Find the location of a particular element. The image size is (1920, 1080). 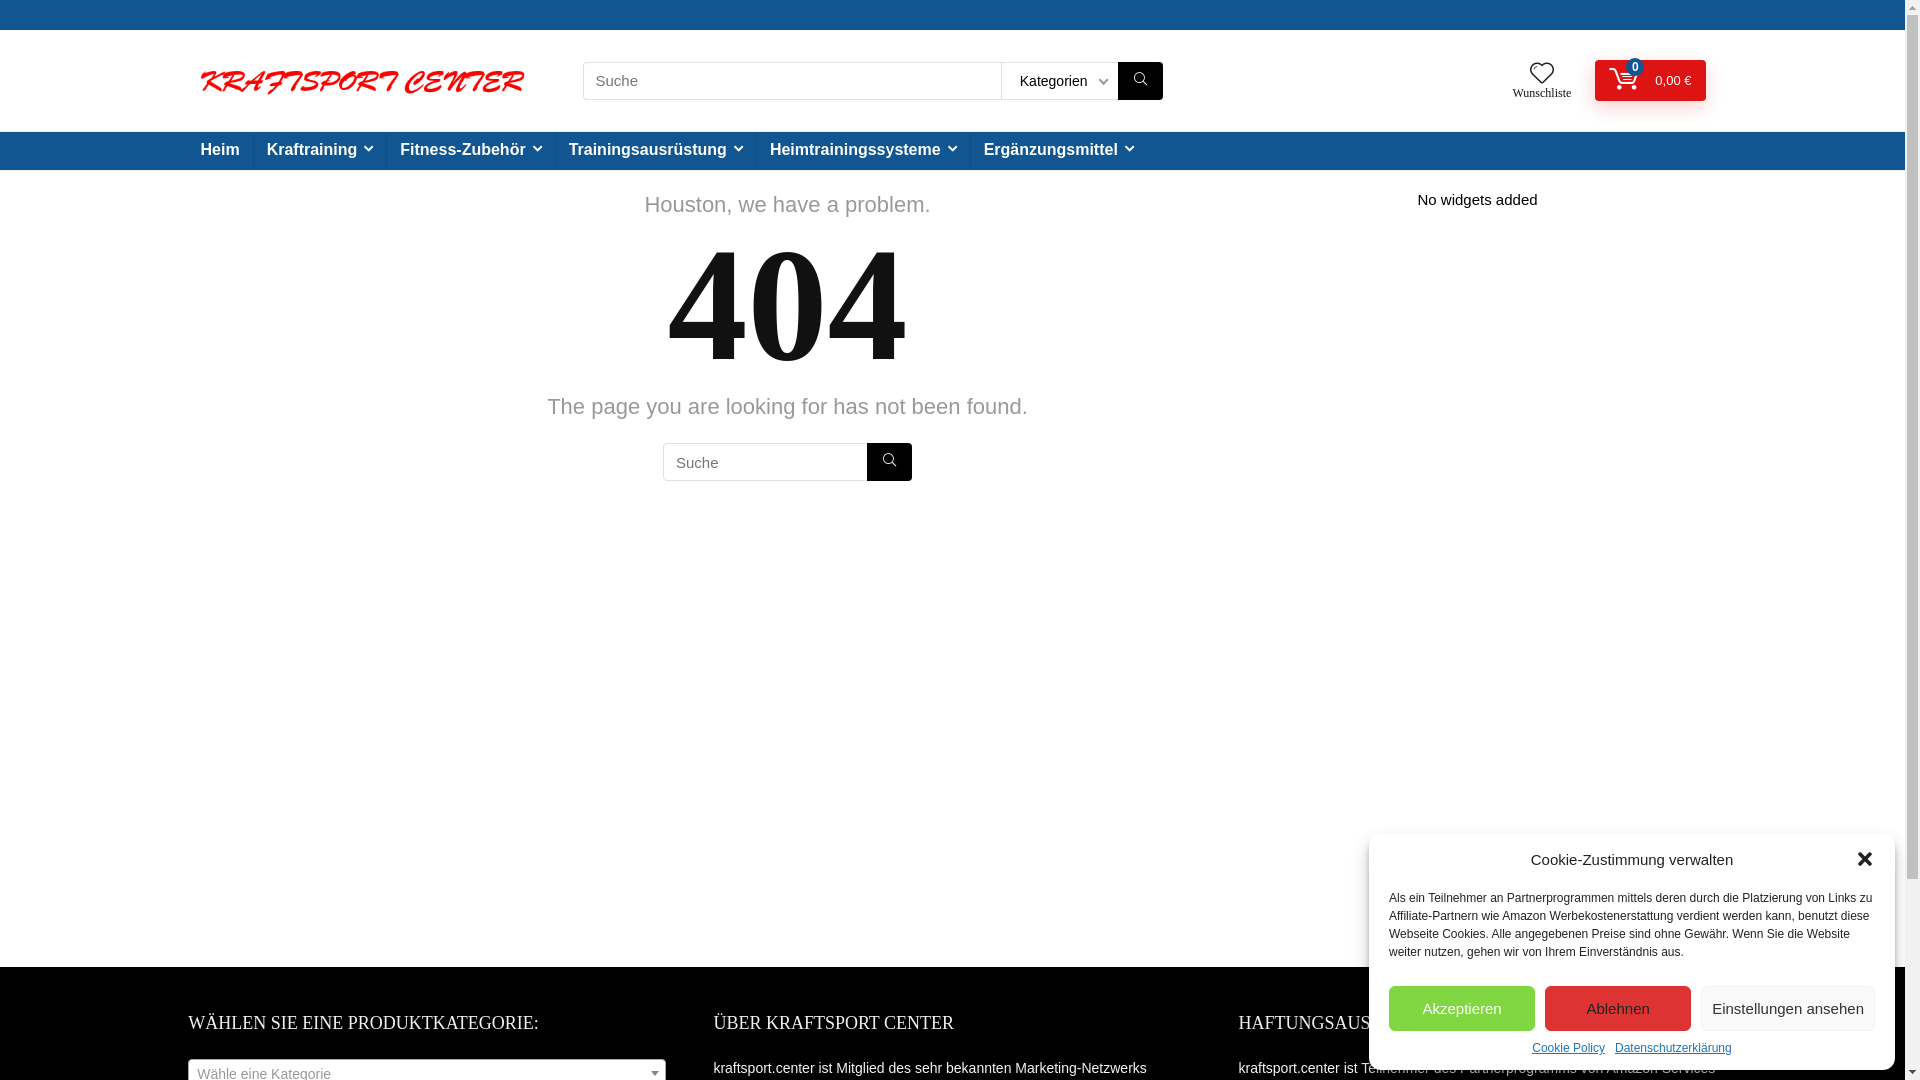

Heim is located at coordinates (220, 151).